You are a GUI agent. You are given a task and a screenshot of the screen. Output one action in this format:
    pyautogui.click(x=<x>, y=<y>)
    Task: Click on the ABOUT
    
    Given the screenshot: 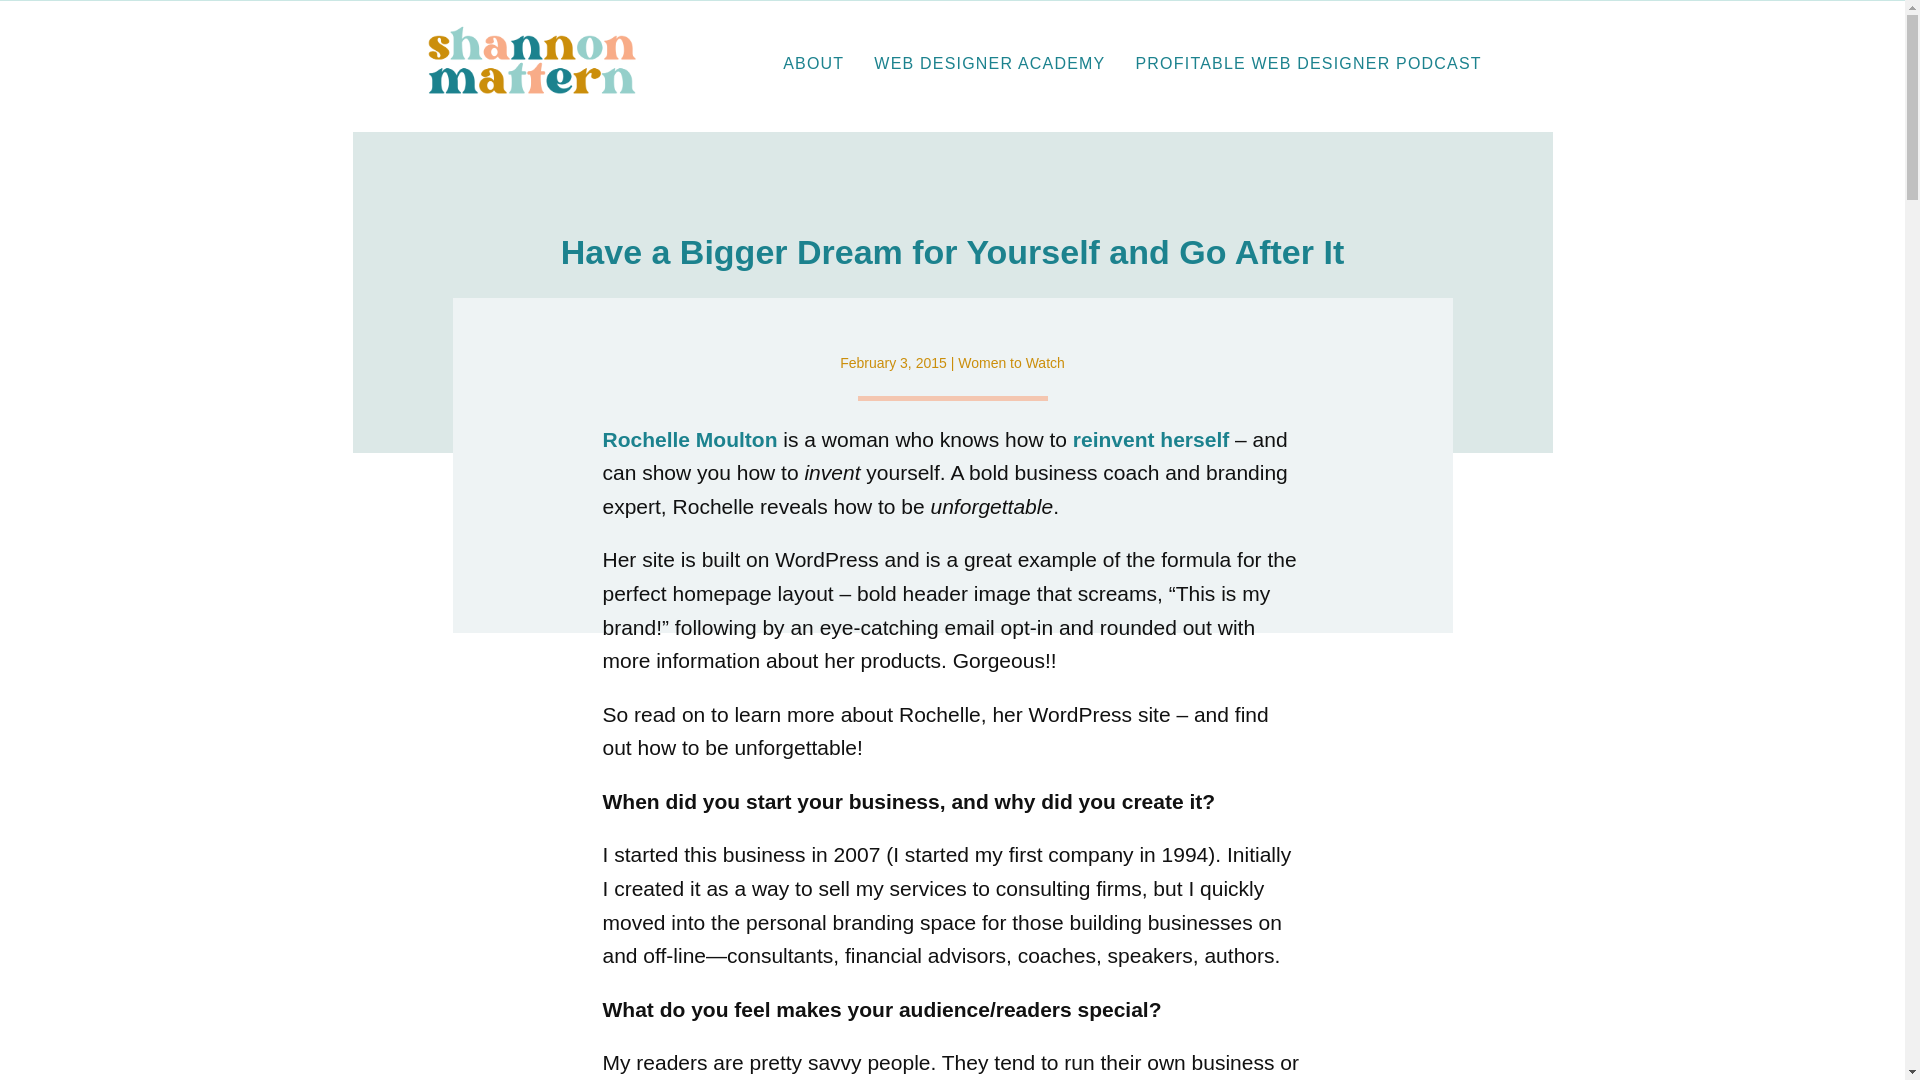 What is the action you would take?
    pyautogui.click(x=814, y=64)
    